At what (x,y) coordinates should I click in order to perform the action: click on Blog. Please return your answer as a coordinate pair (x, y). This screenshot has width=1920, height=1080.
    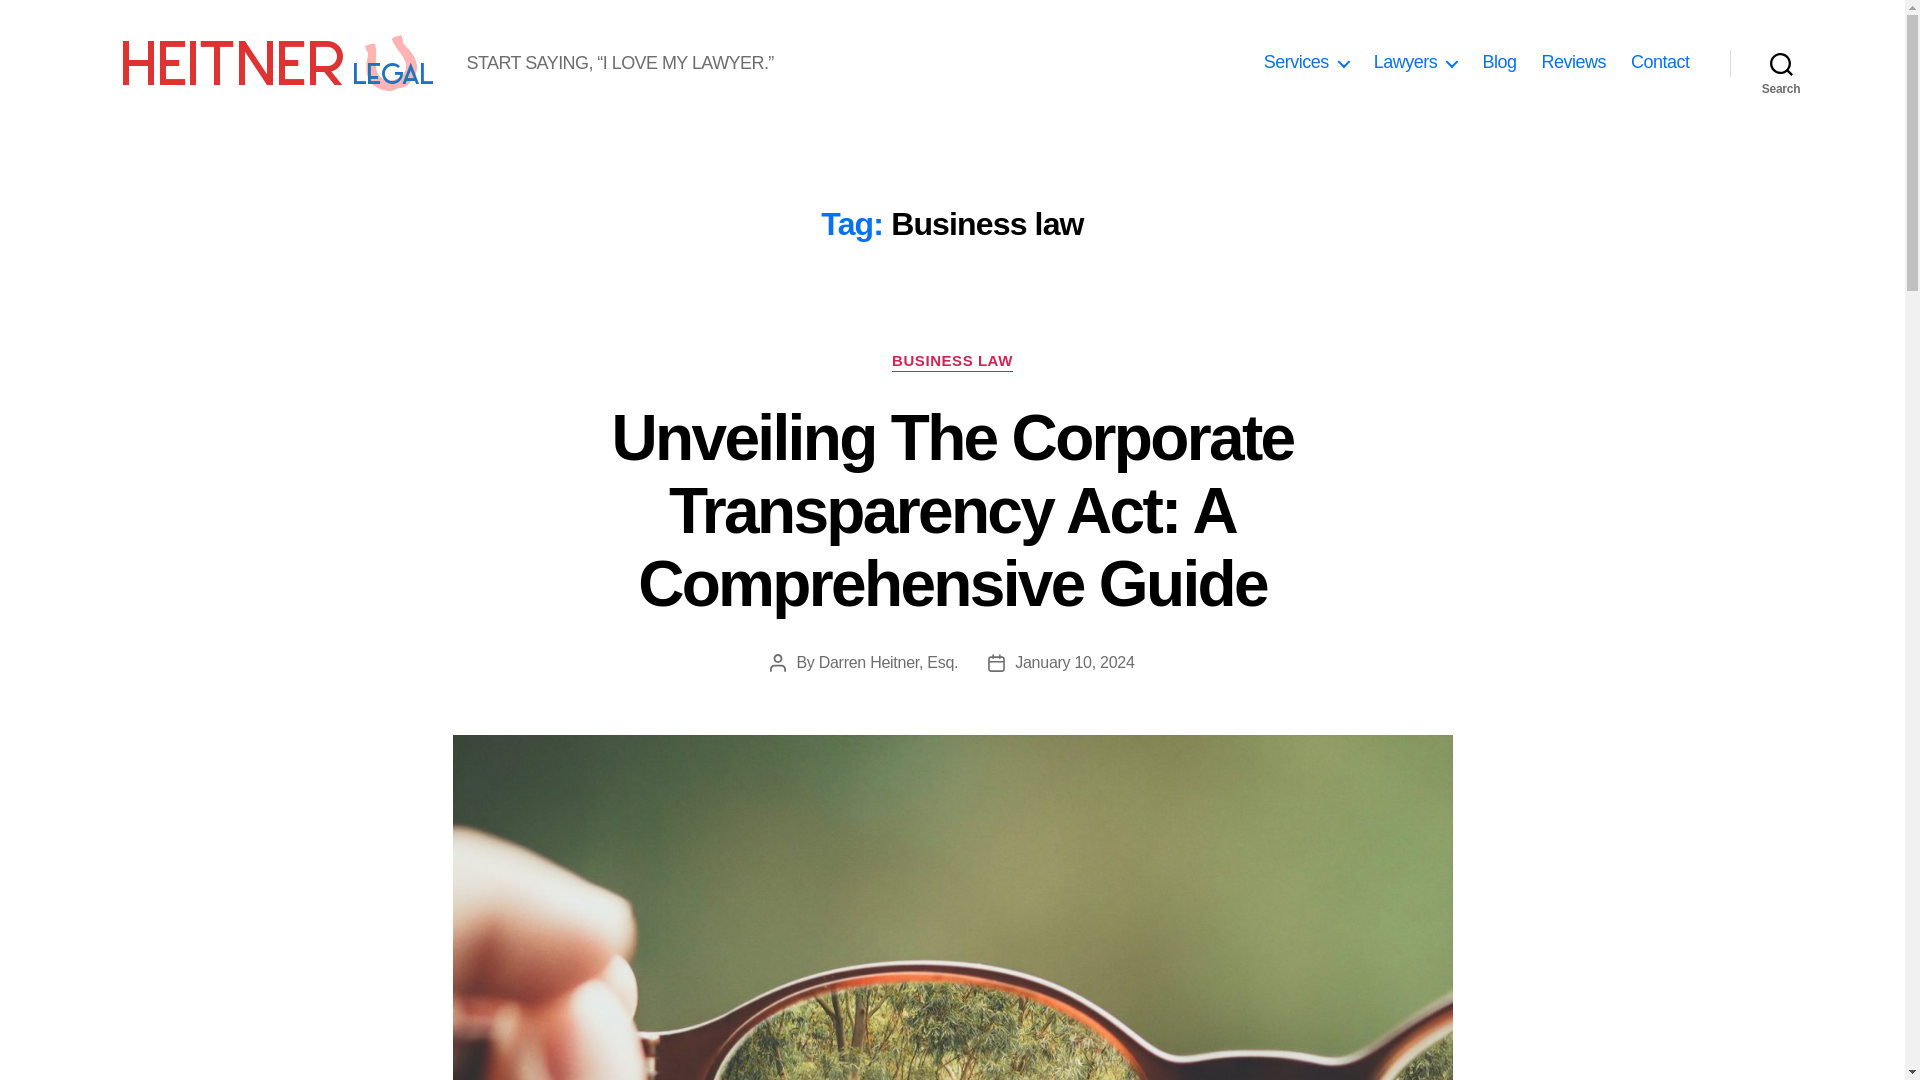
    Looking at the image, I should click on (1499, 62).